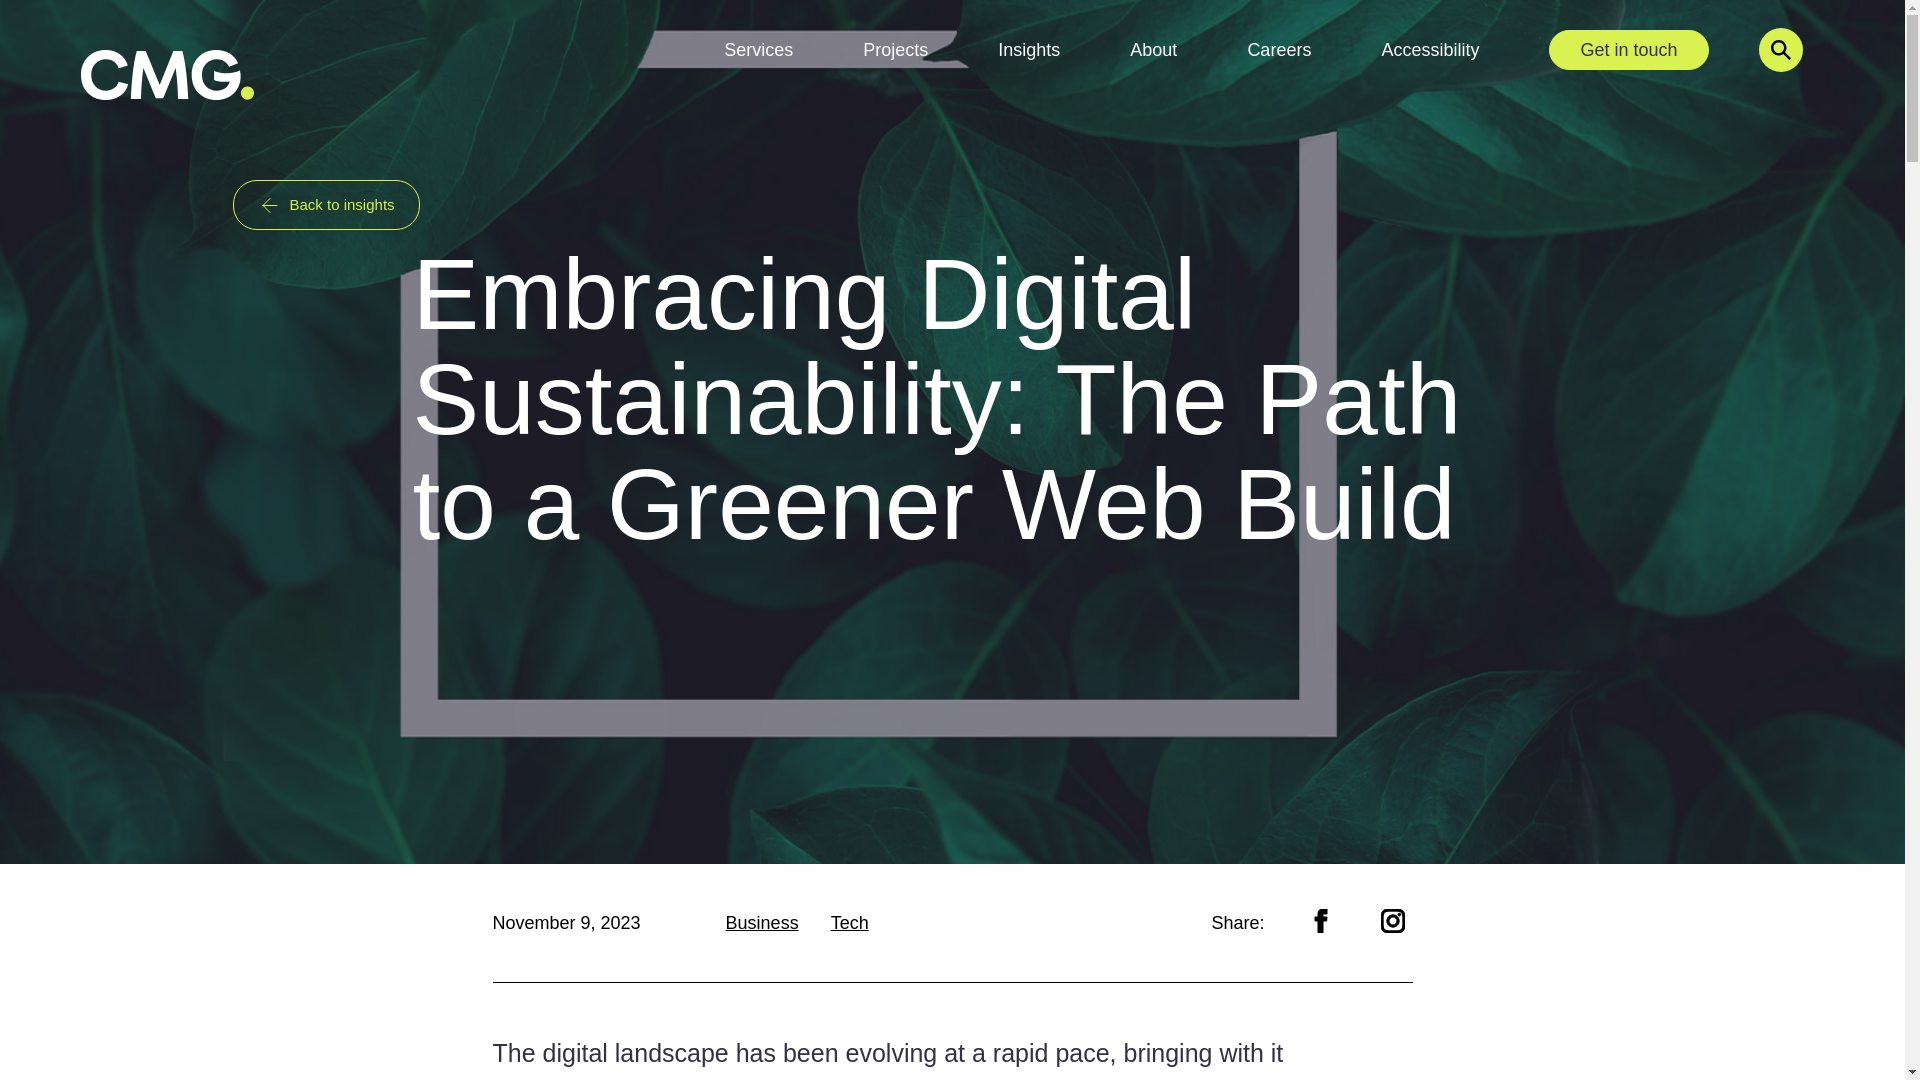  I want to click on Accessibility, so click(1429, 49).